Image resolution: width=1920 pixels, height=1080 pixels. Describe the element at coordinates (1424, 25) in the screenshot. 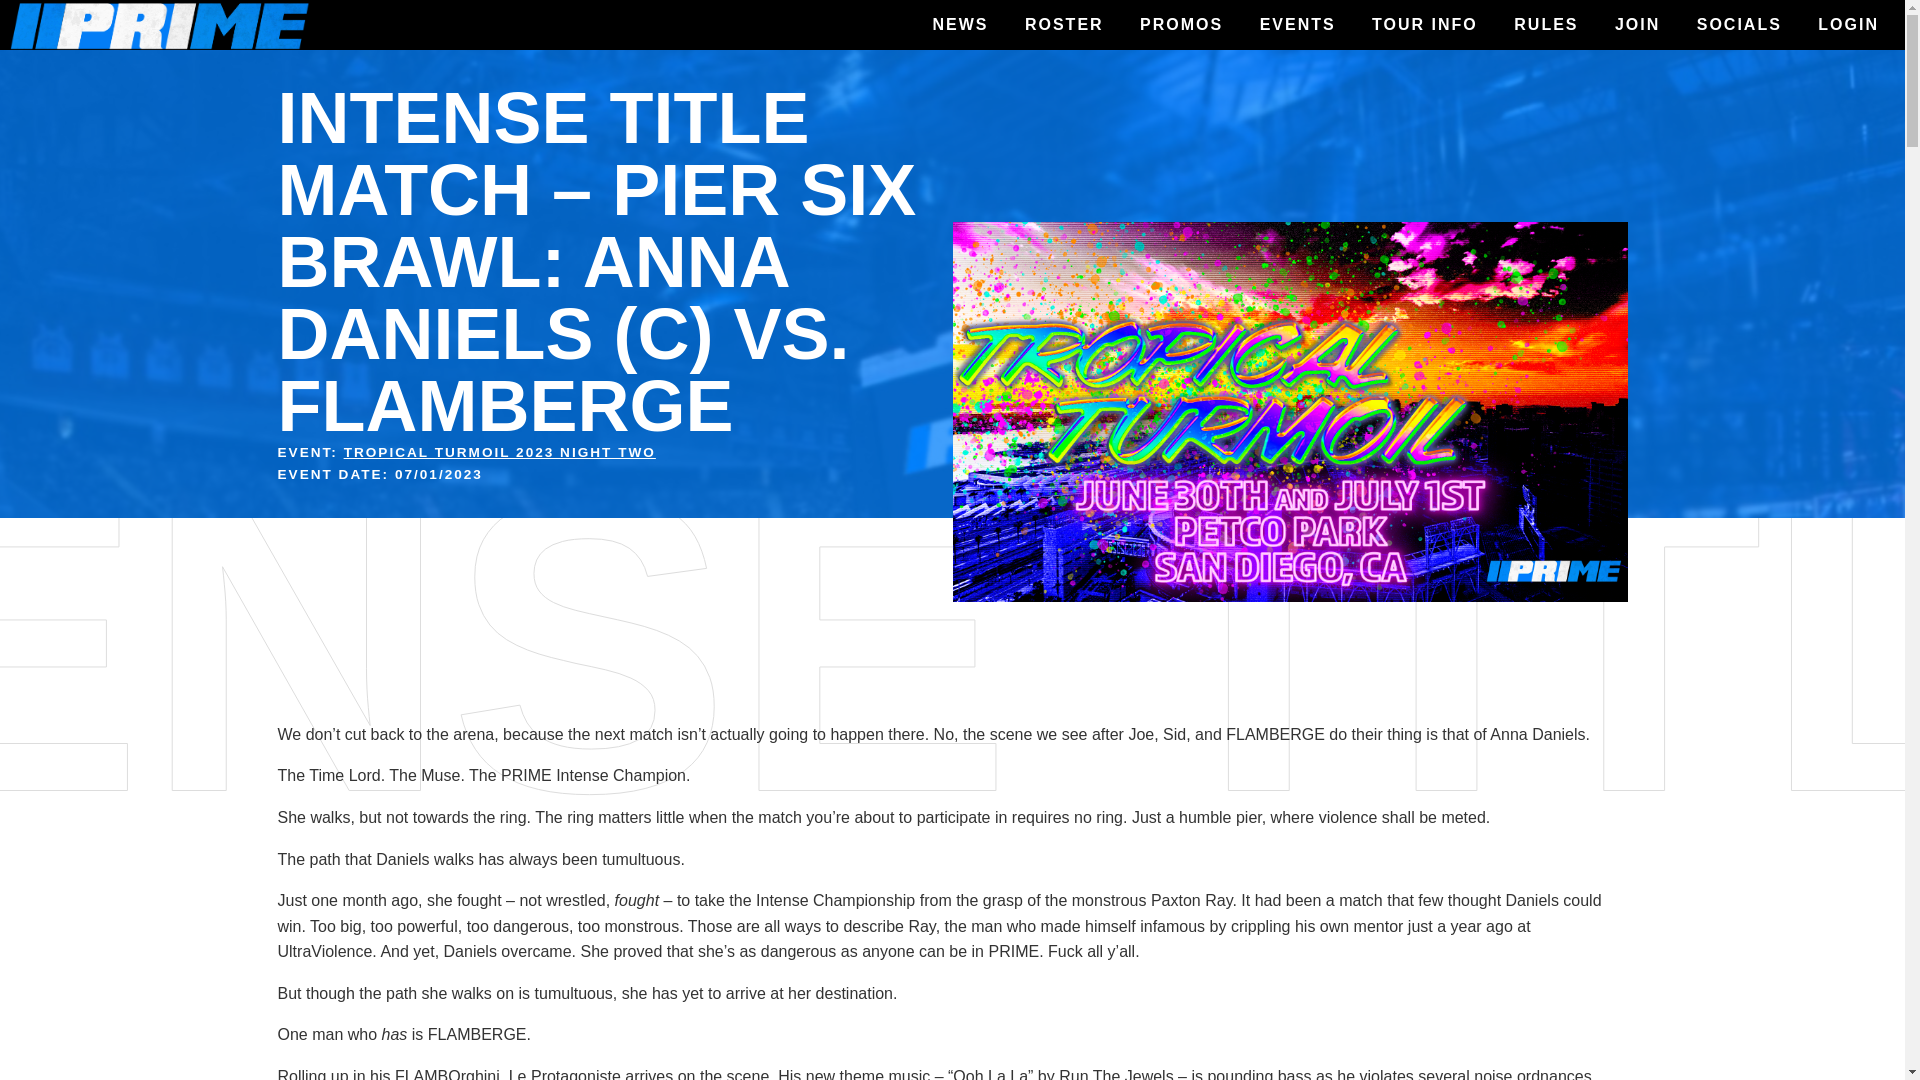

I see `TOUR INFO` at that location.